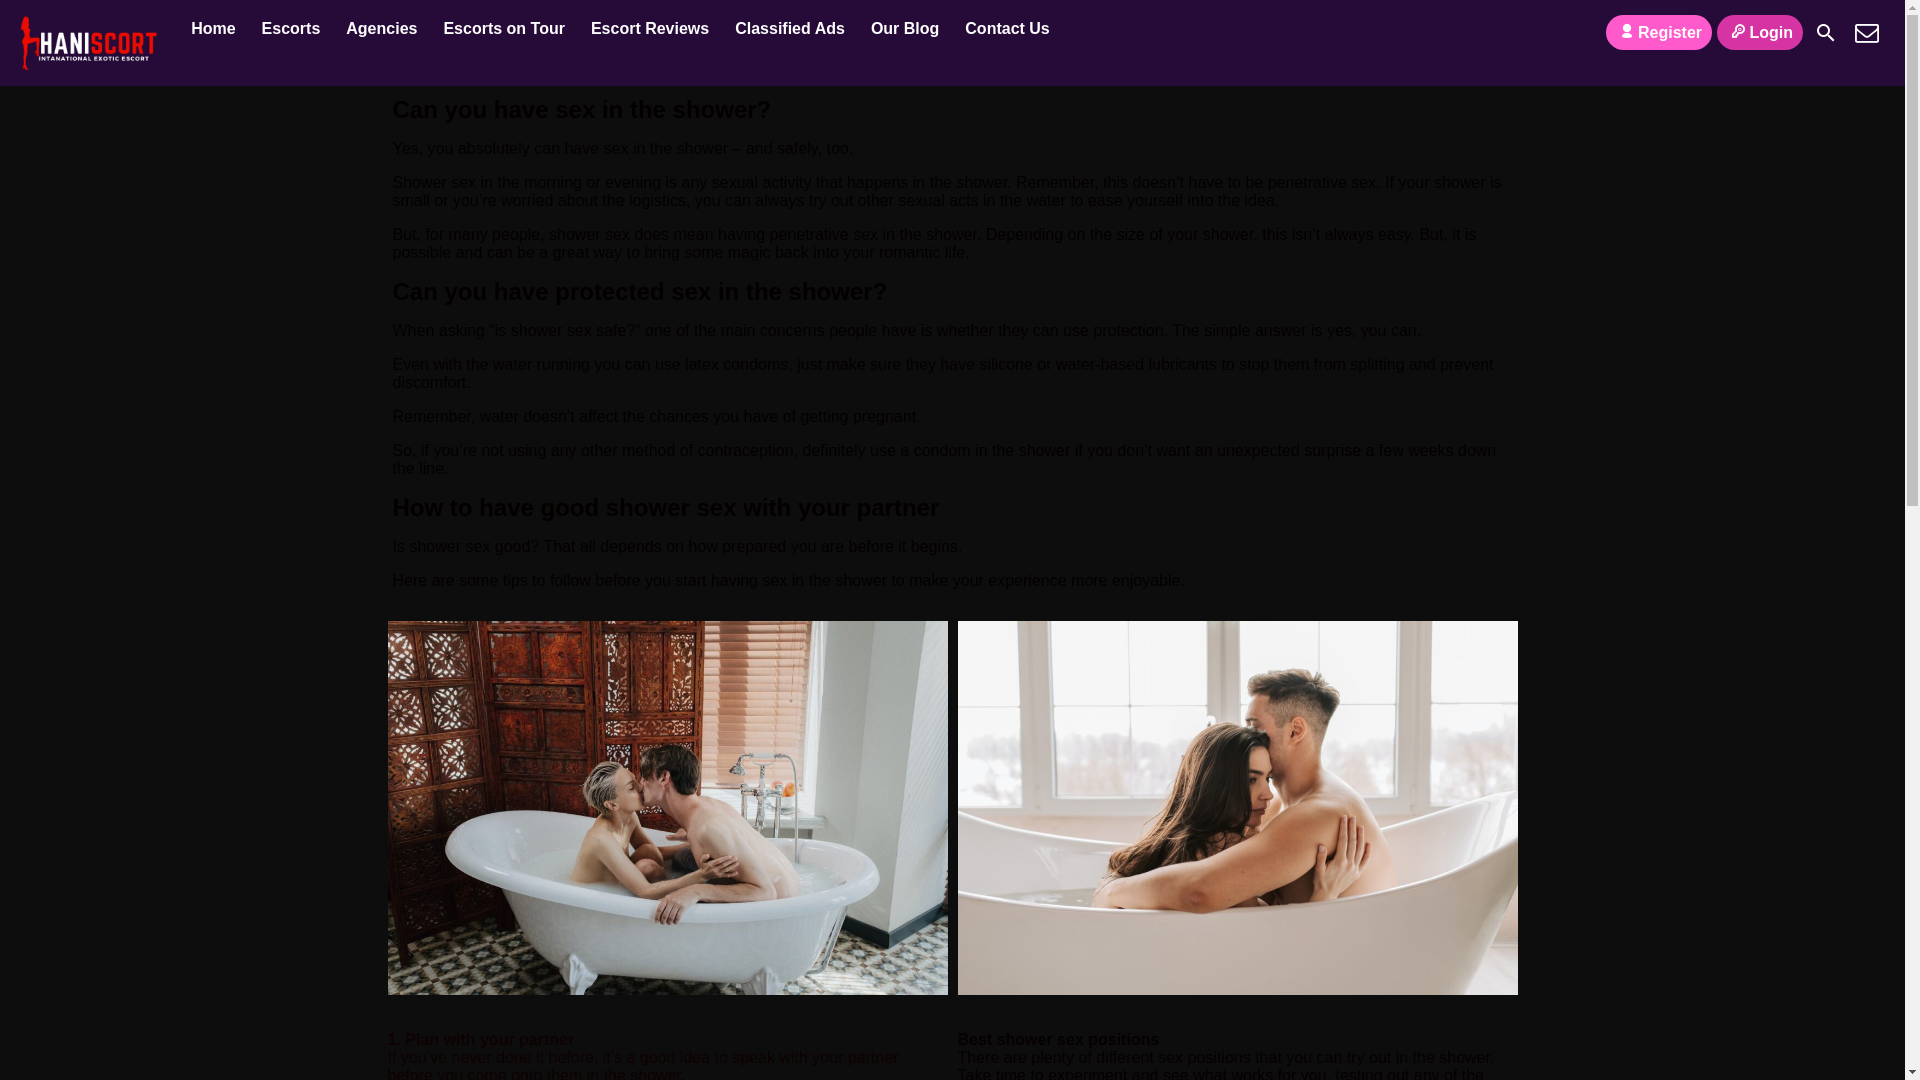 The width and height of the screenshot is (1920, 1080). Describe the element at coordinates (649, 30) in the screenshot. I see `Escort Reviews` at that location.